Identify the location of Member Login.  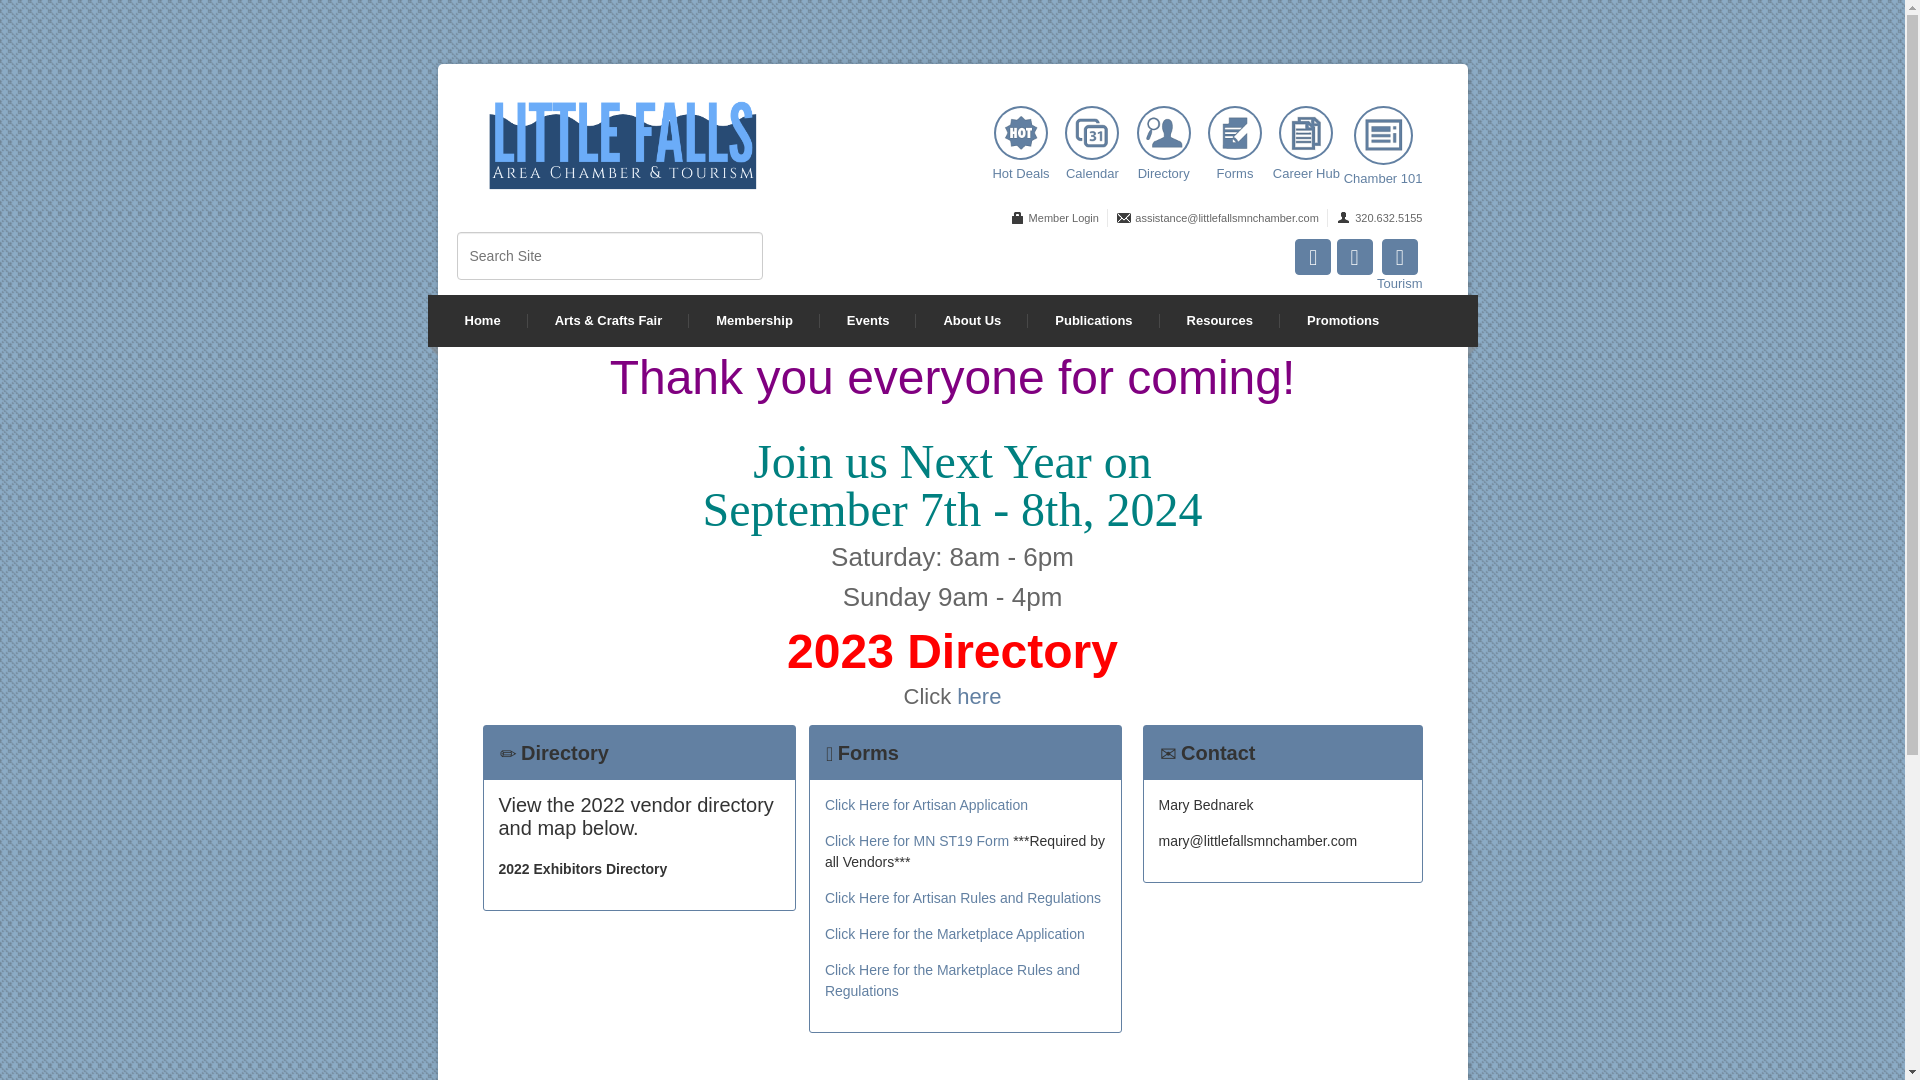
(1052, 217).